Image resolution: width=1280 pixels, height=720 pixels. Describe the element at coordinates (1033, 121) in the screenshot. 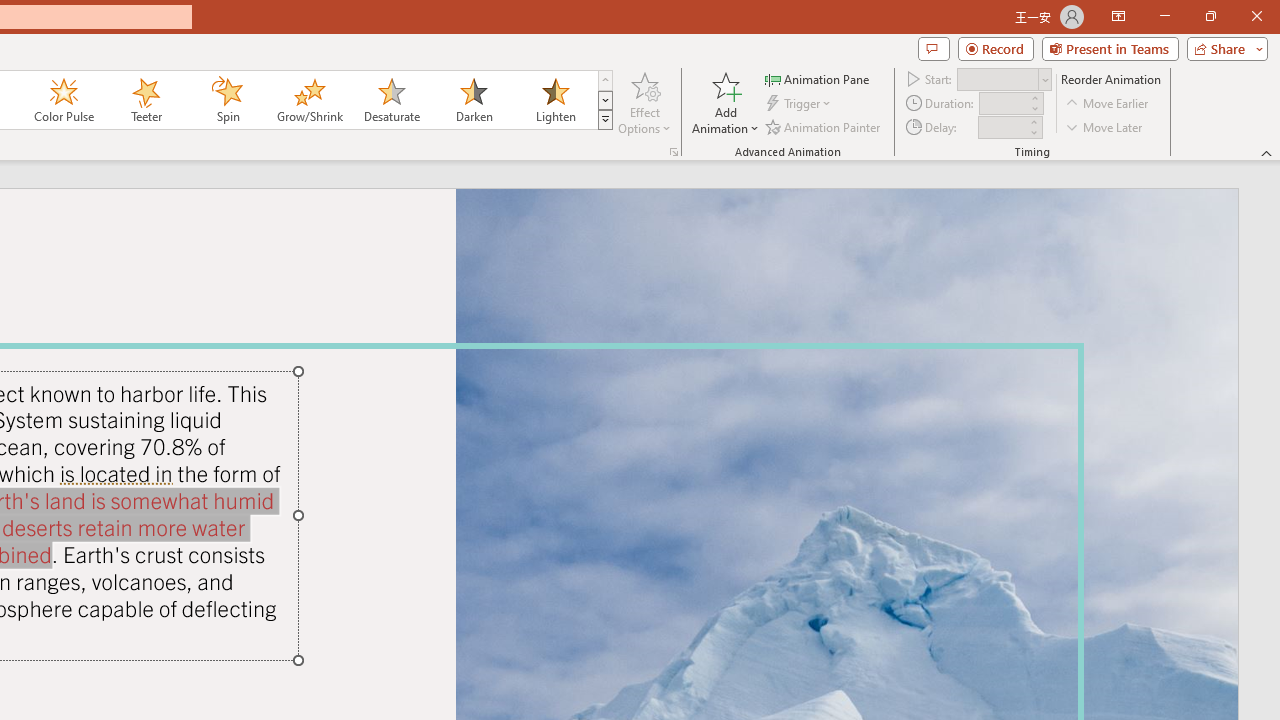

I see `More` at that location.